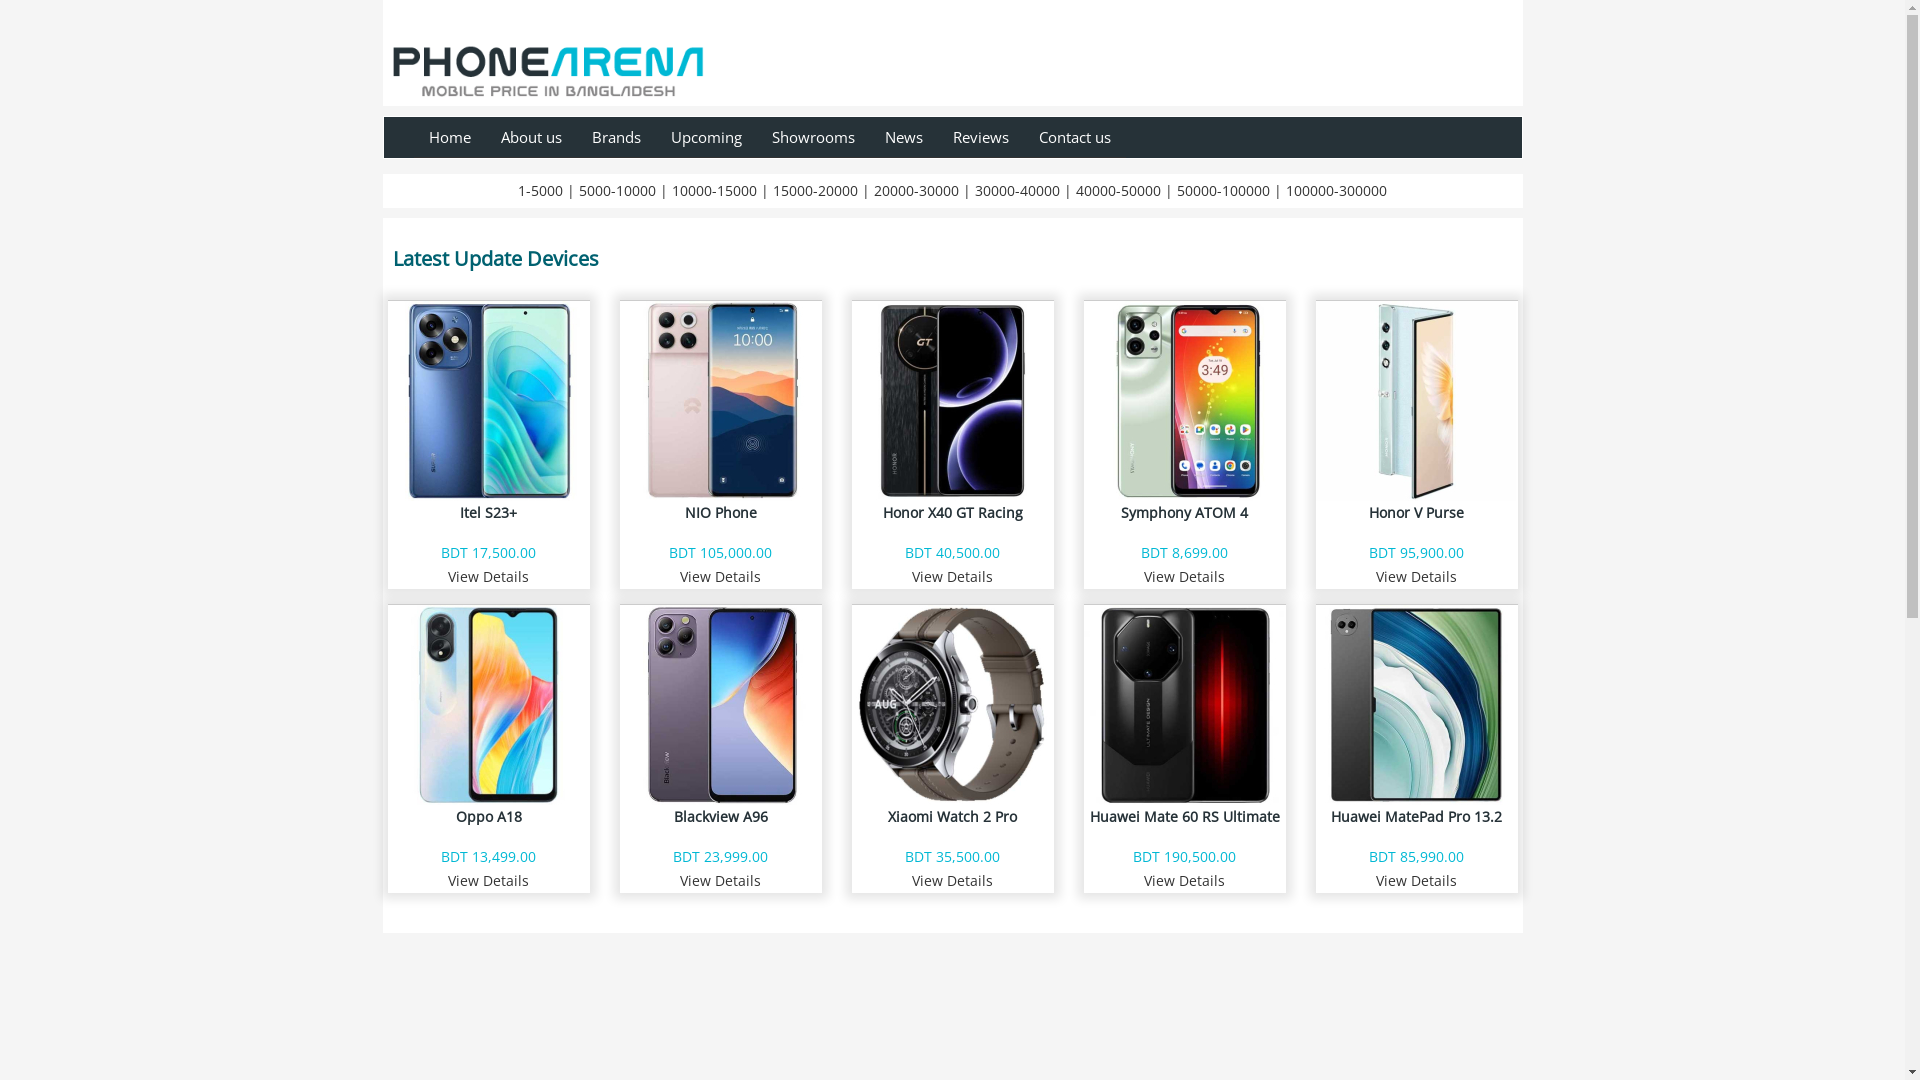 The width and height of the screenshot is (1920, 1080). I want to click on Contact us, so click(1075, 138).